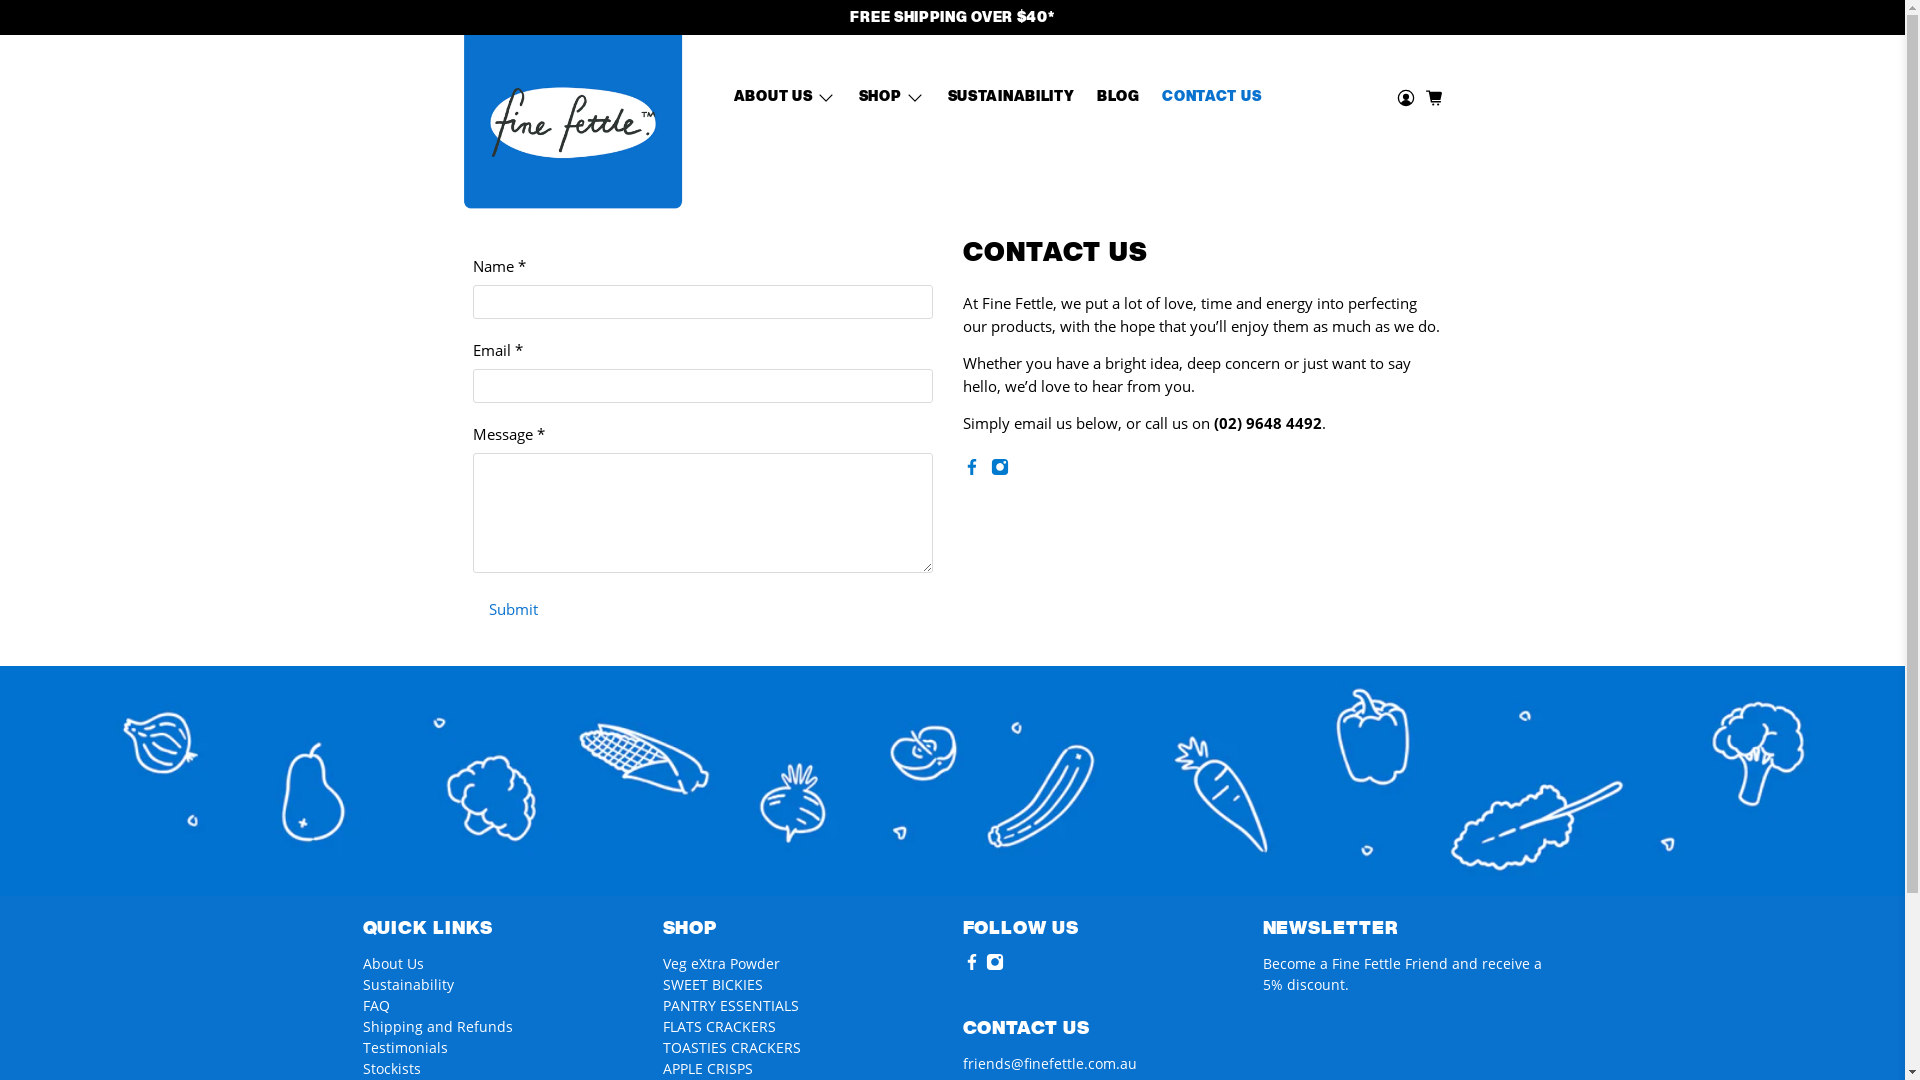  What do you see at coordinates (731, 1048) in the screenshot?
I see `TOASTIES CRACKERS` at bounding box center [731, 1048].